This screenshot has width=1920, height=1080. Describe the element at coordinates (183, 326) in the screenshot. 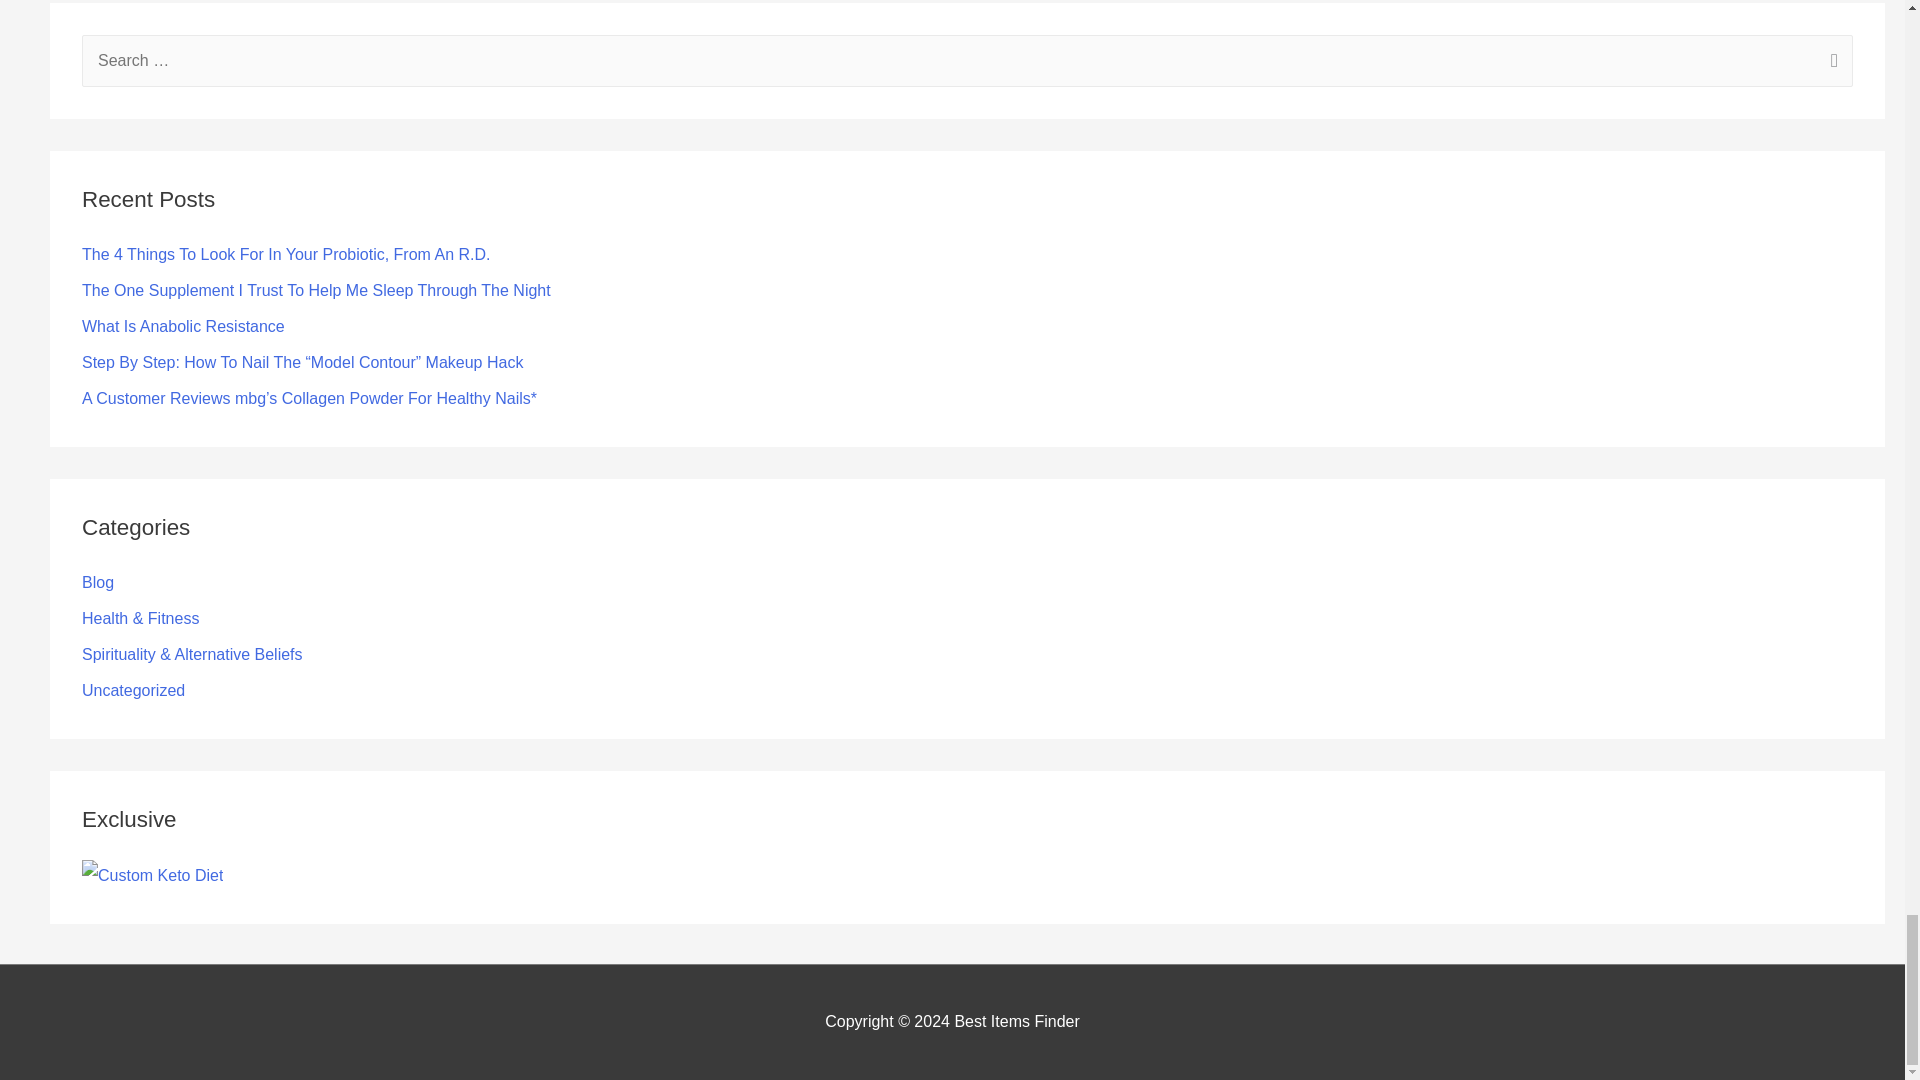

I see `What Is Anabolic Resistance` at that location.